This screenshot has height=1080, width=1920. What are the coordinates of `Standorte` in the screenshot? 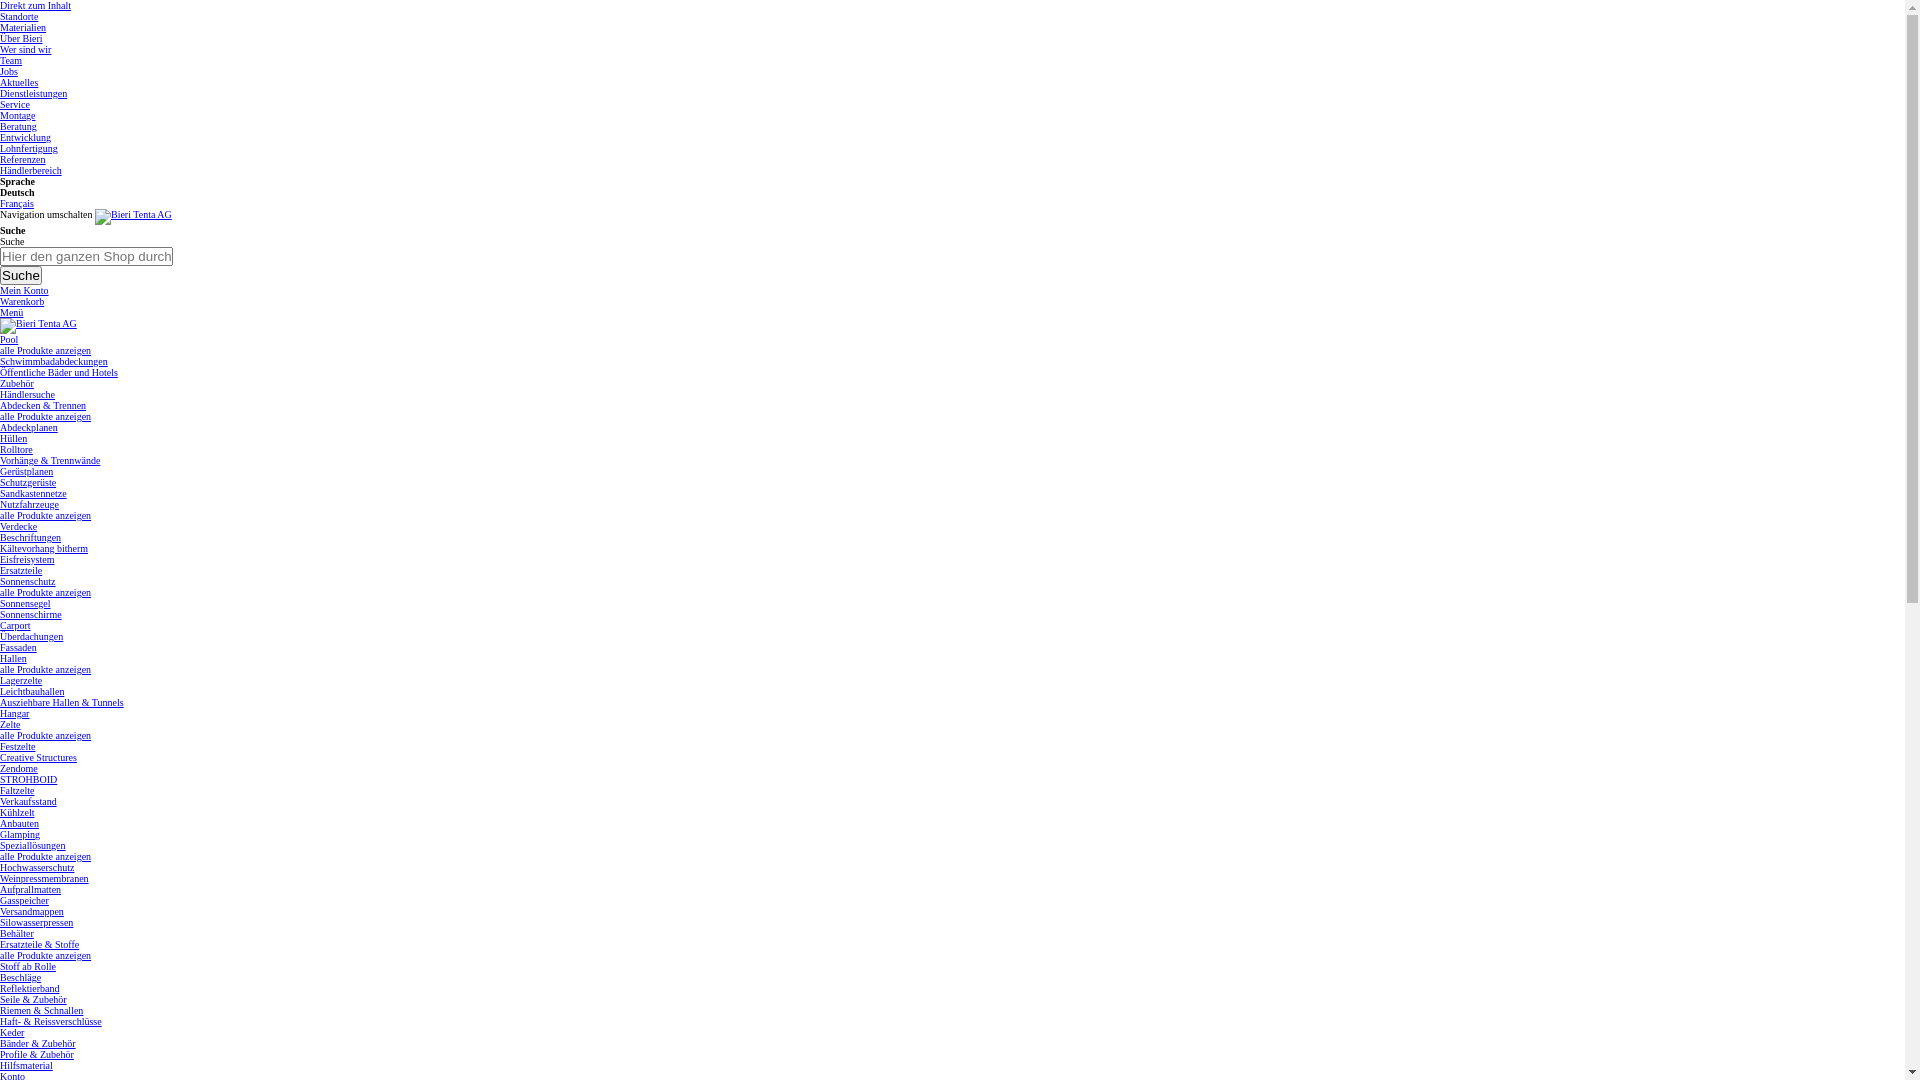 It's located at (19, 16).